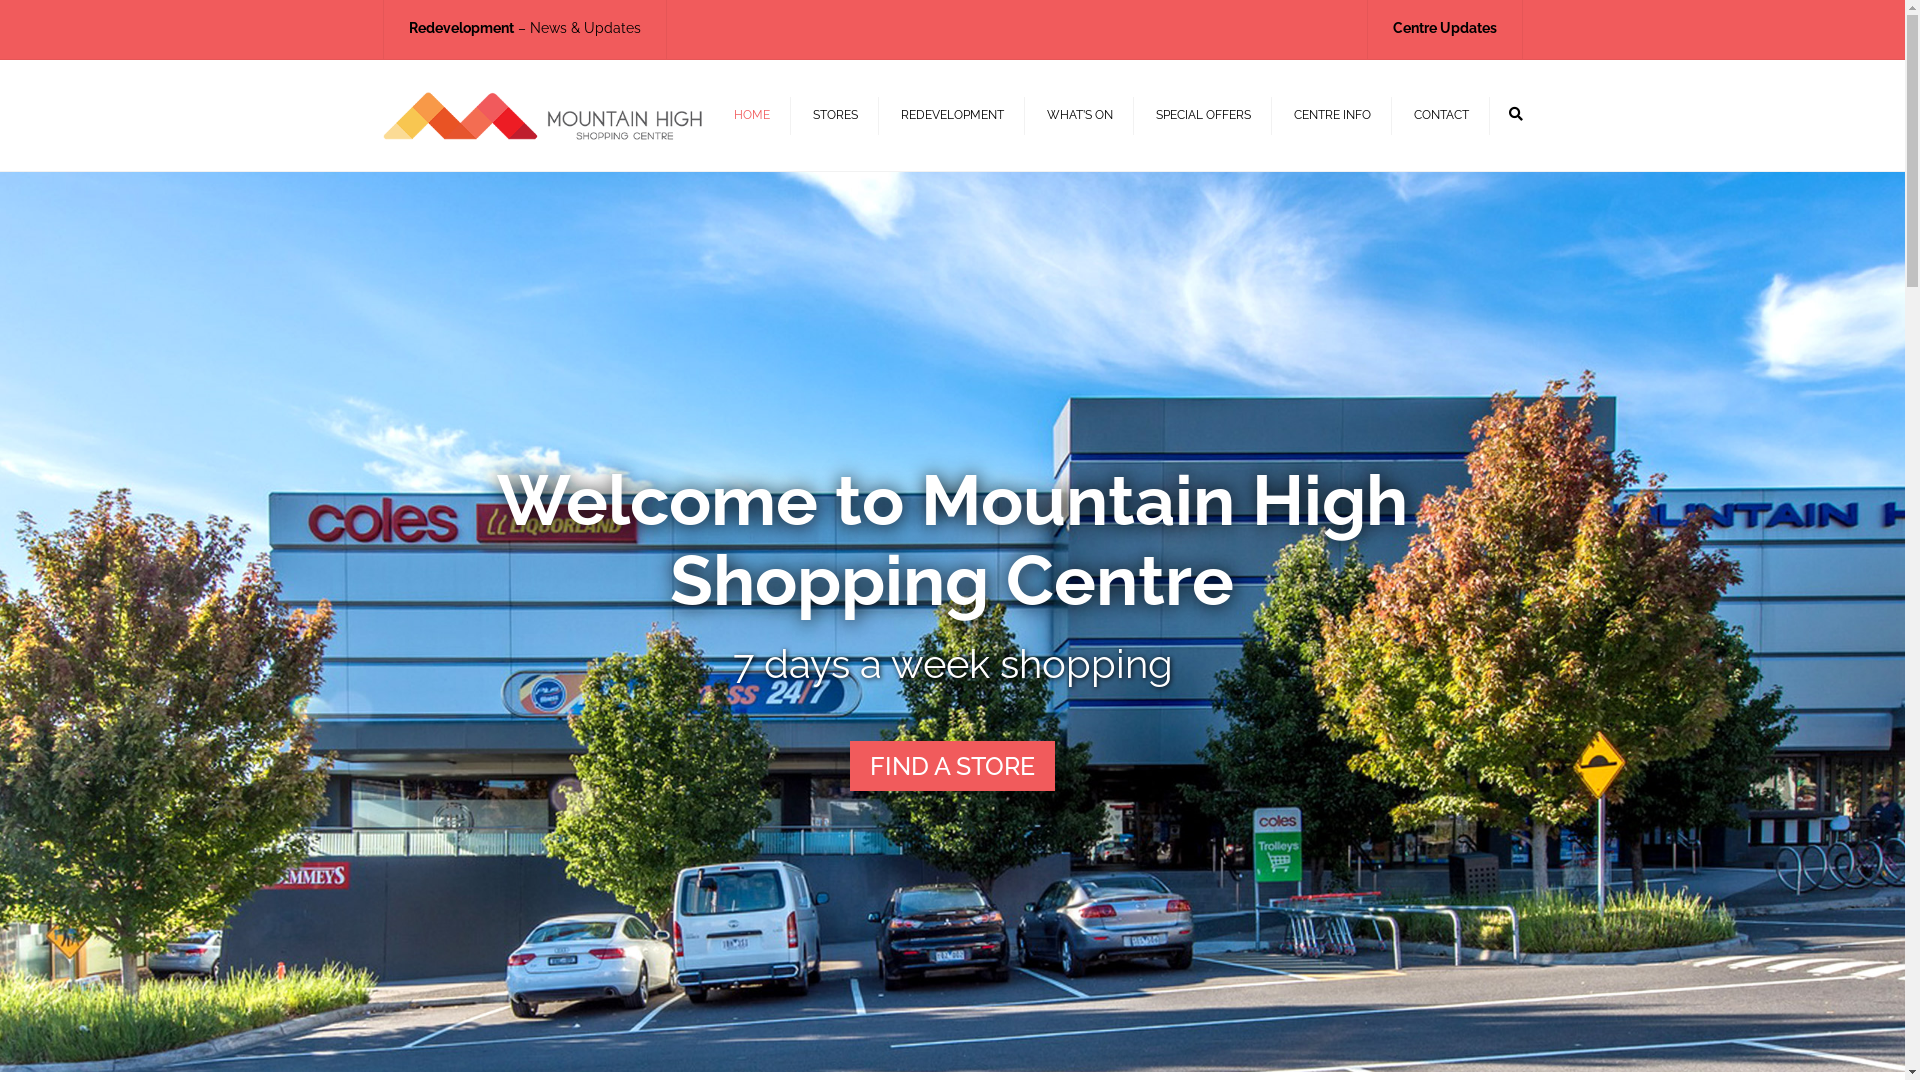 Image resolution: width=1920 pixels, height=1080 pixels. I want to click on FIND A STORE, so click(952, 766).